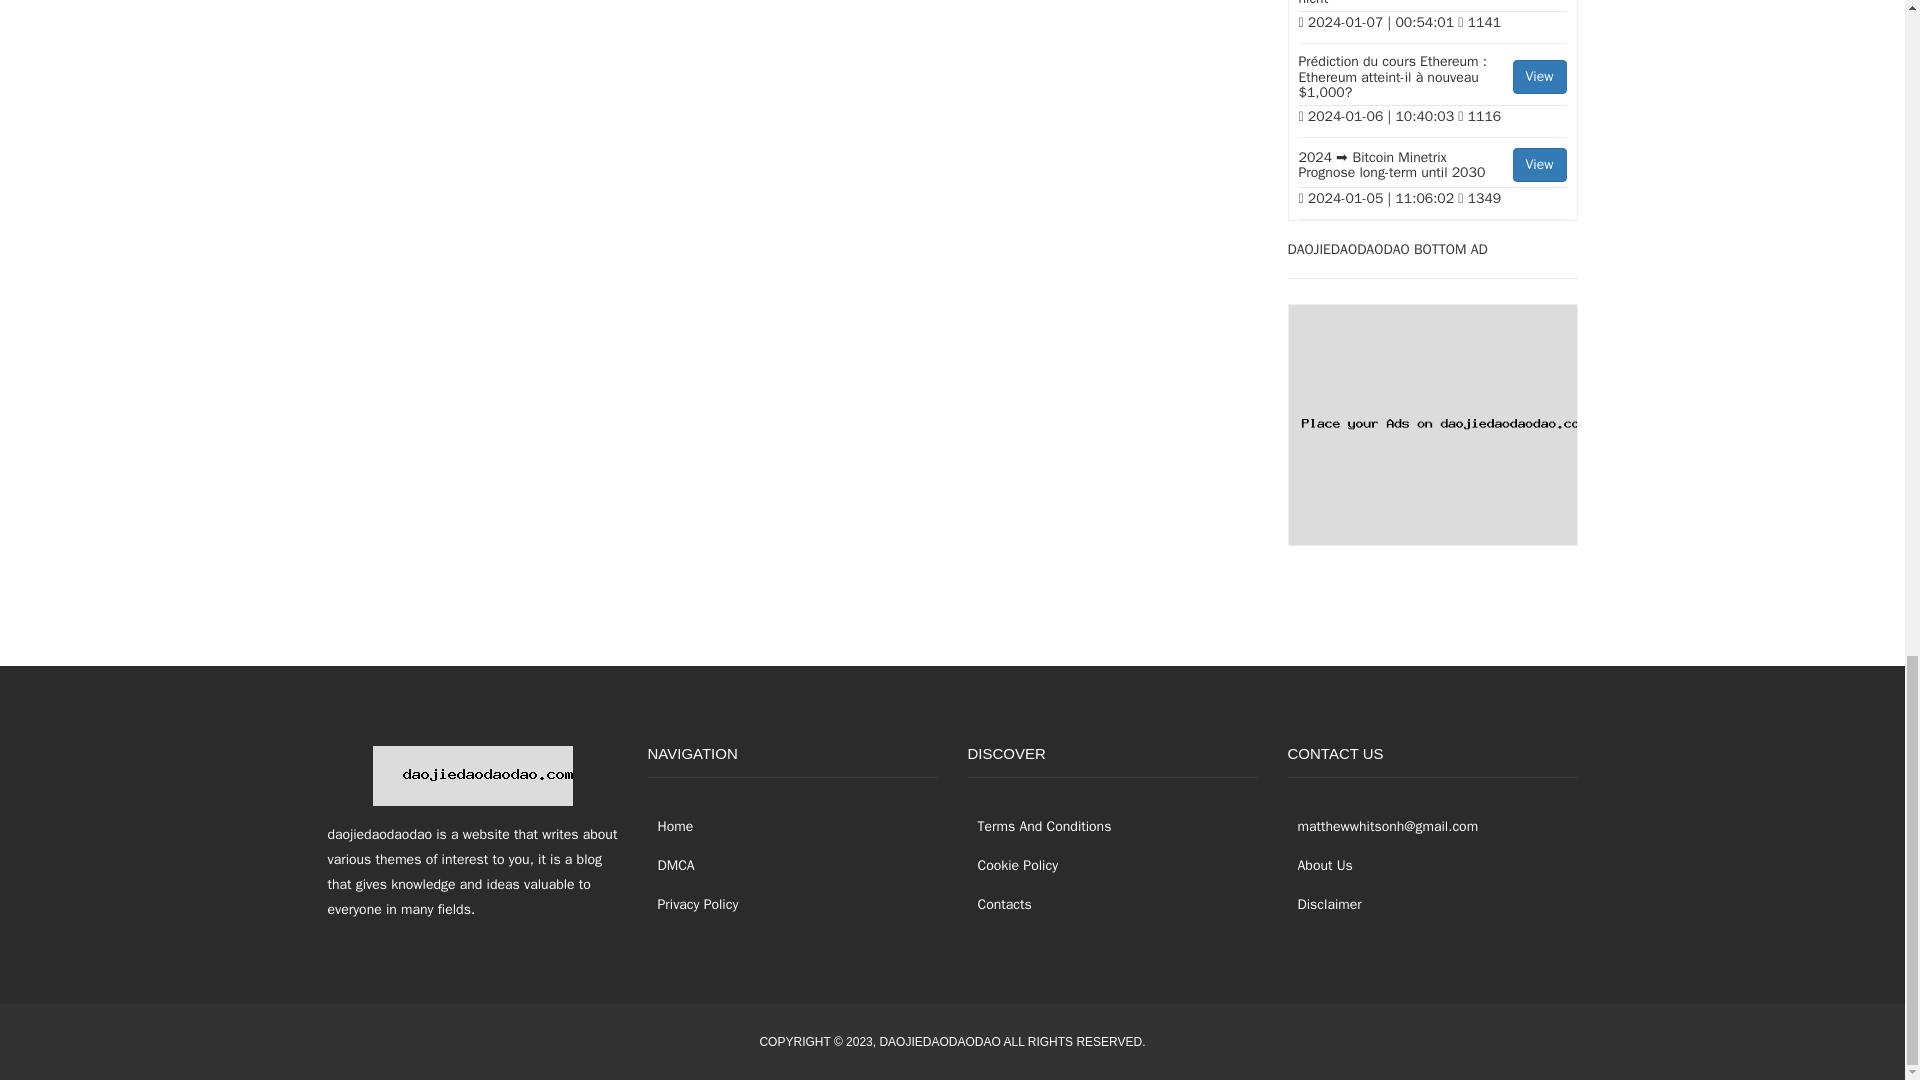 This screenshot has height=1080, width=1920. What do you see at coordinates (1324, 904) in the screenshot?
I see `Disclaimer` at bounding box center [1324, 904].